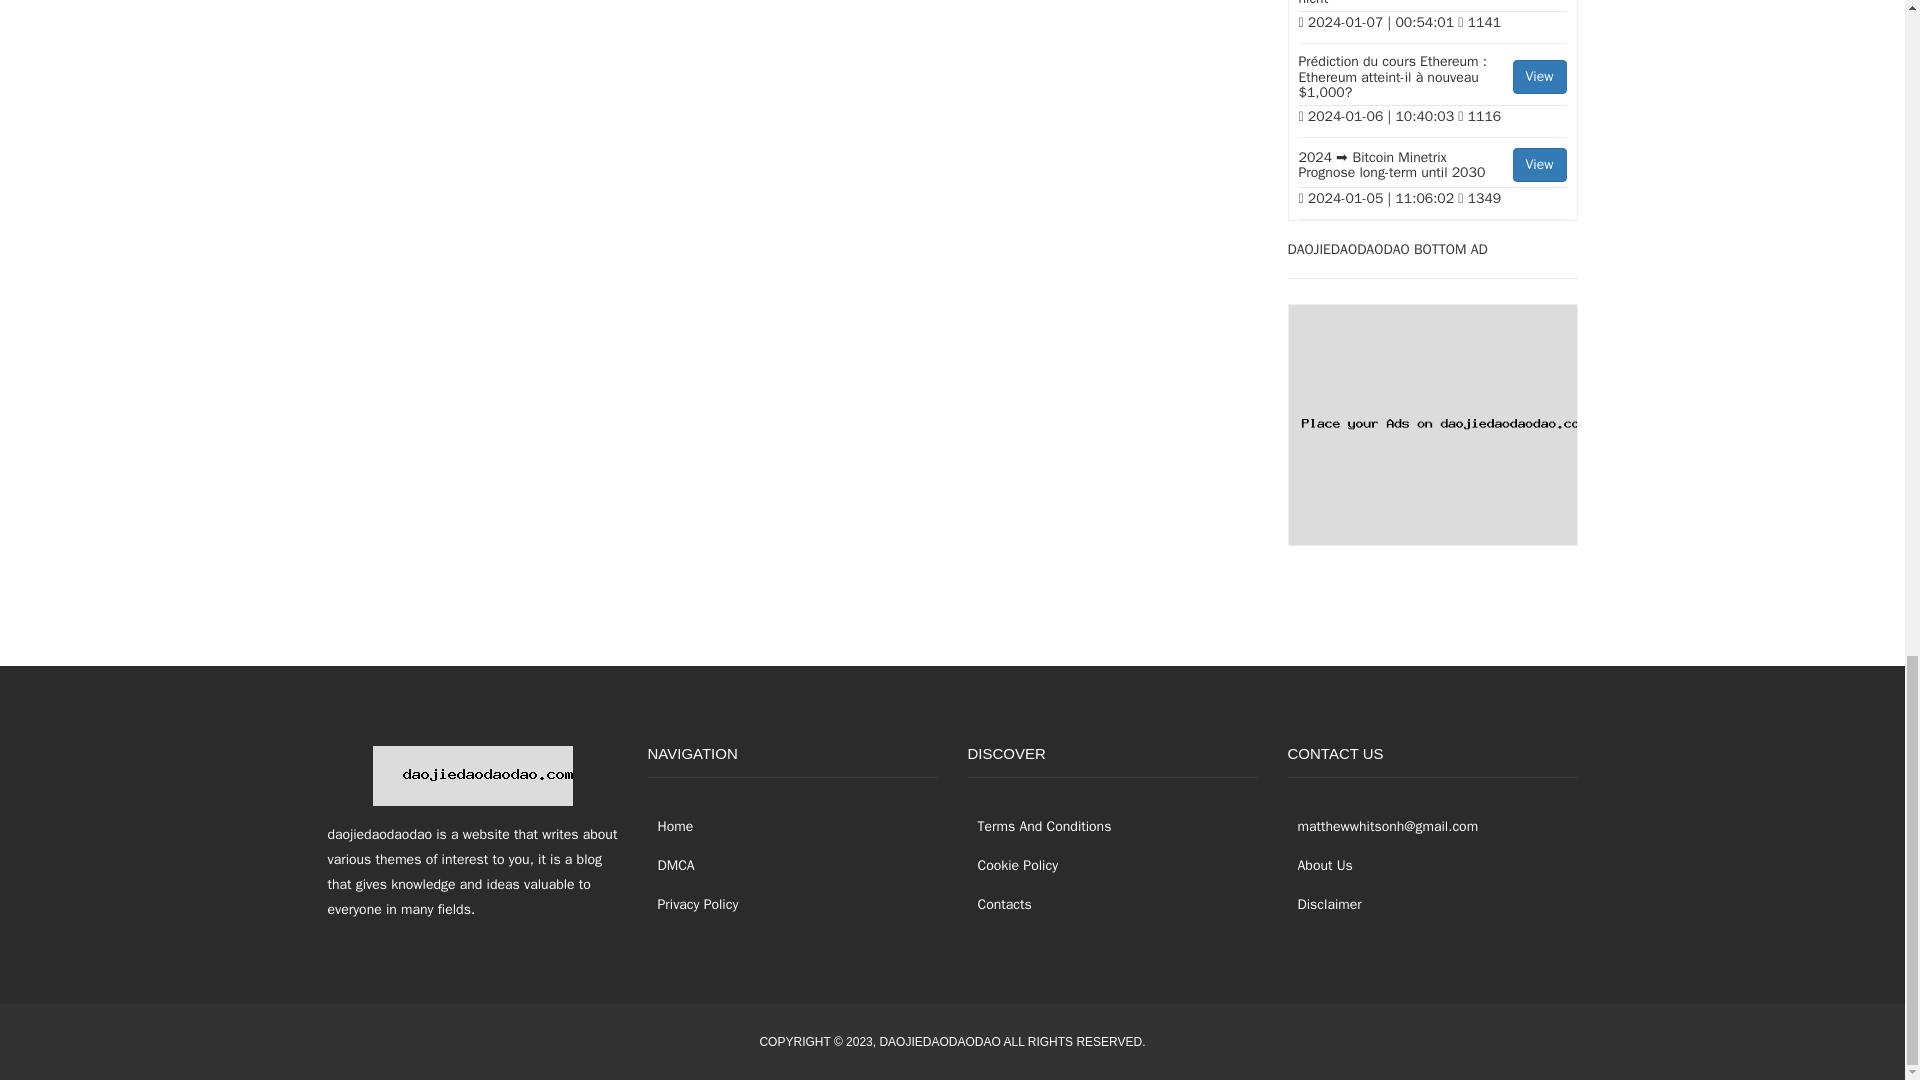 This screenshot has height=1080, width=1920. What do you see at coordinates (1324, 904) in the screenshot?
I see `Disclaimer` at bounding box center [1324, 904].